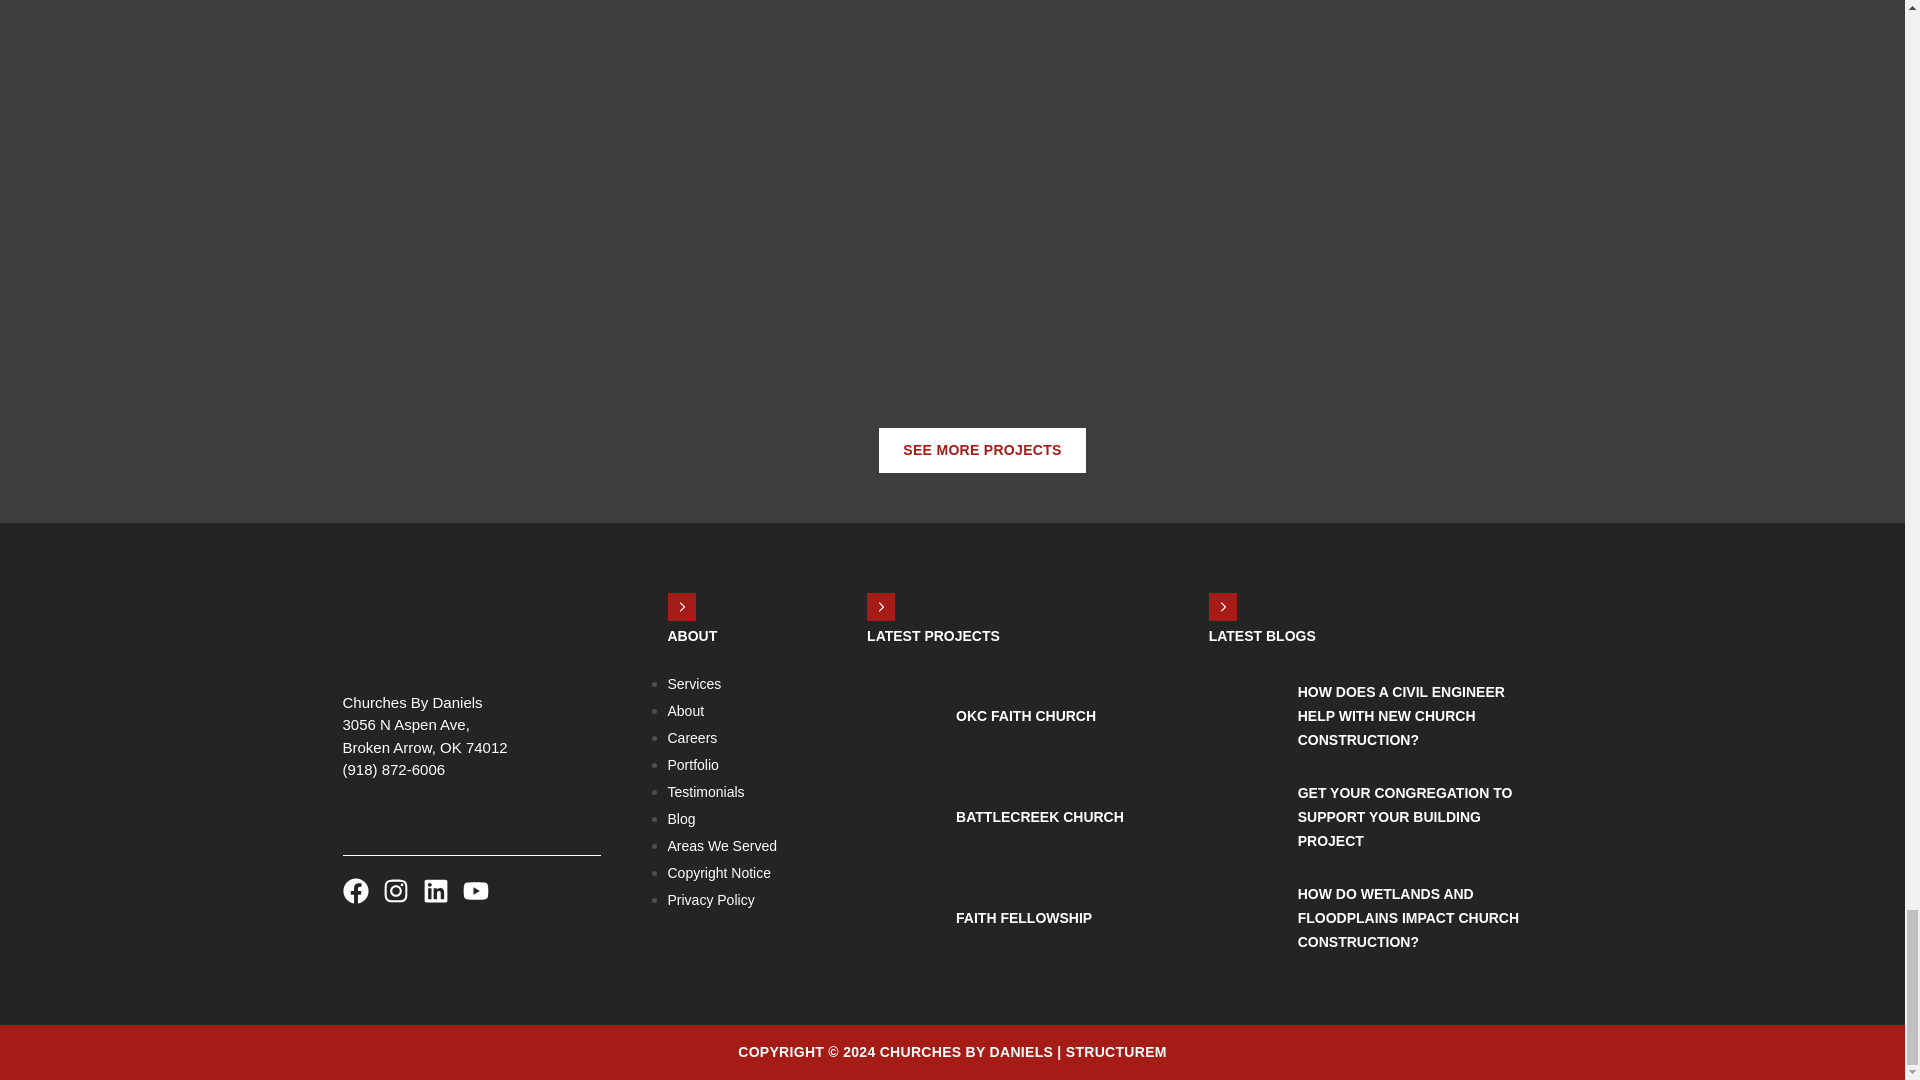 The image size is (1920, 1080). Describe the element at coordinates (904, 840) in the screenshot. I see `BattleCreek Church` at that location.